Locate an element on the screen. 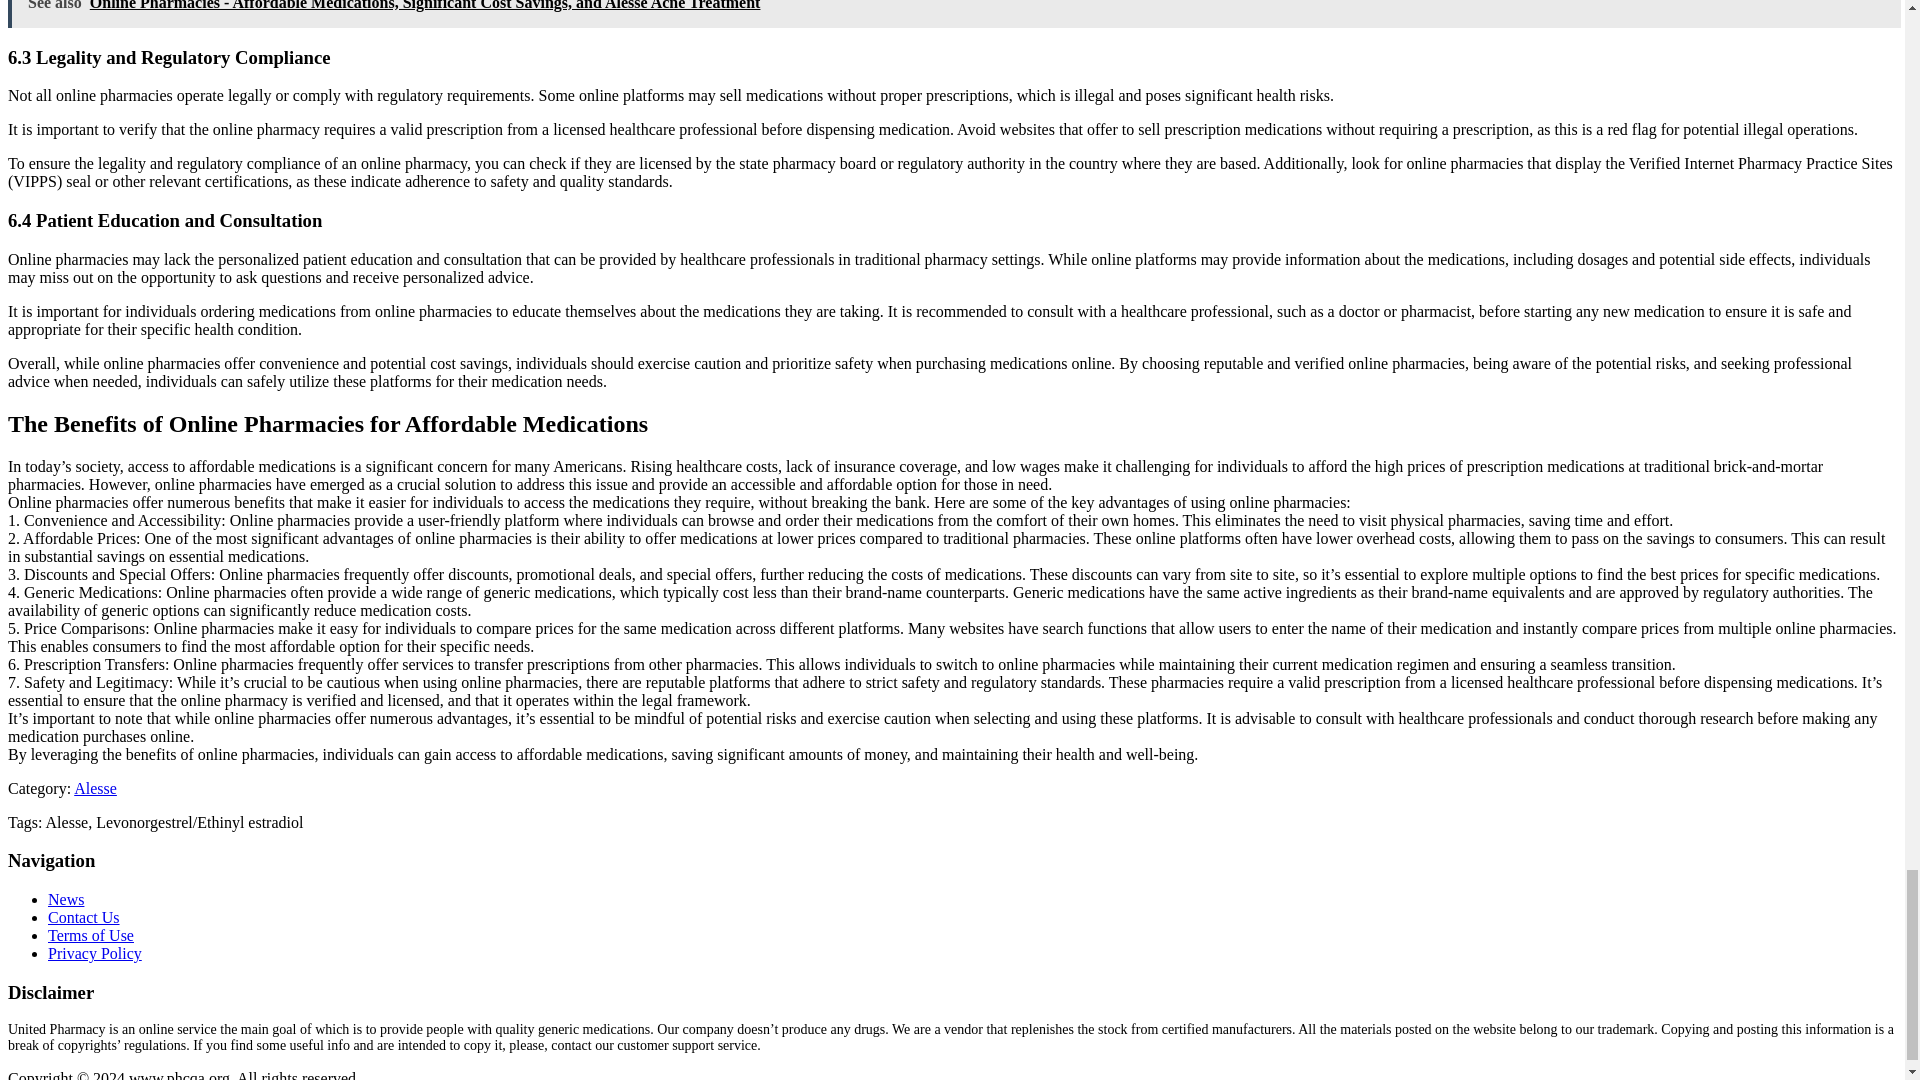 The height and width of the screenshot is (1080, 1920). Alesse is located at coordinates (96, 788).